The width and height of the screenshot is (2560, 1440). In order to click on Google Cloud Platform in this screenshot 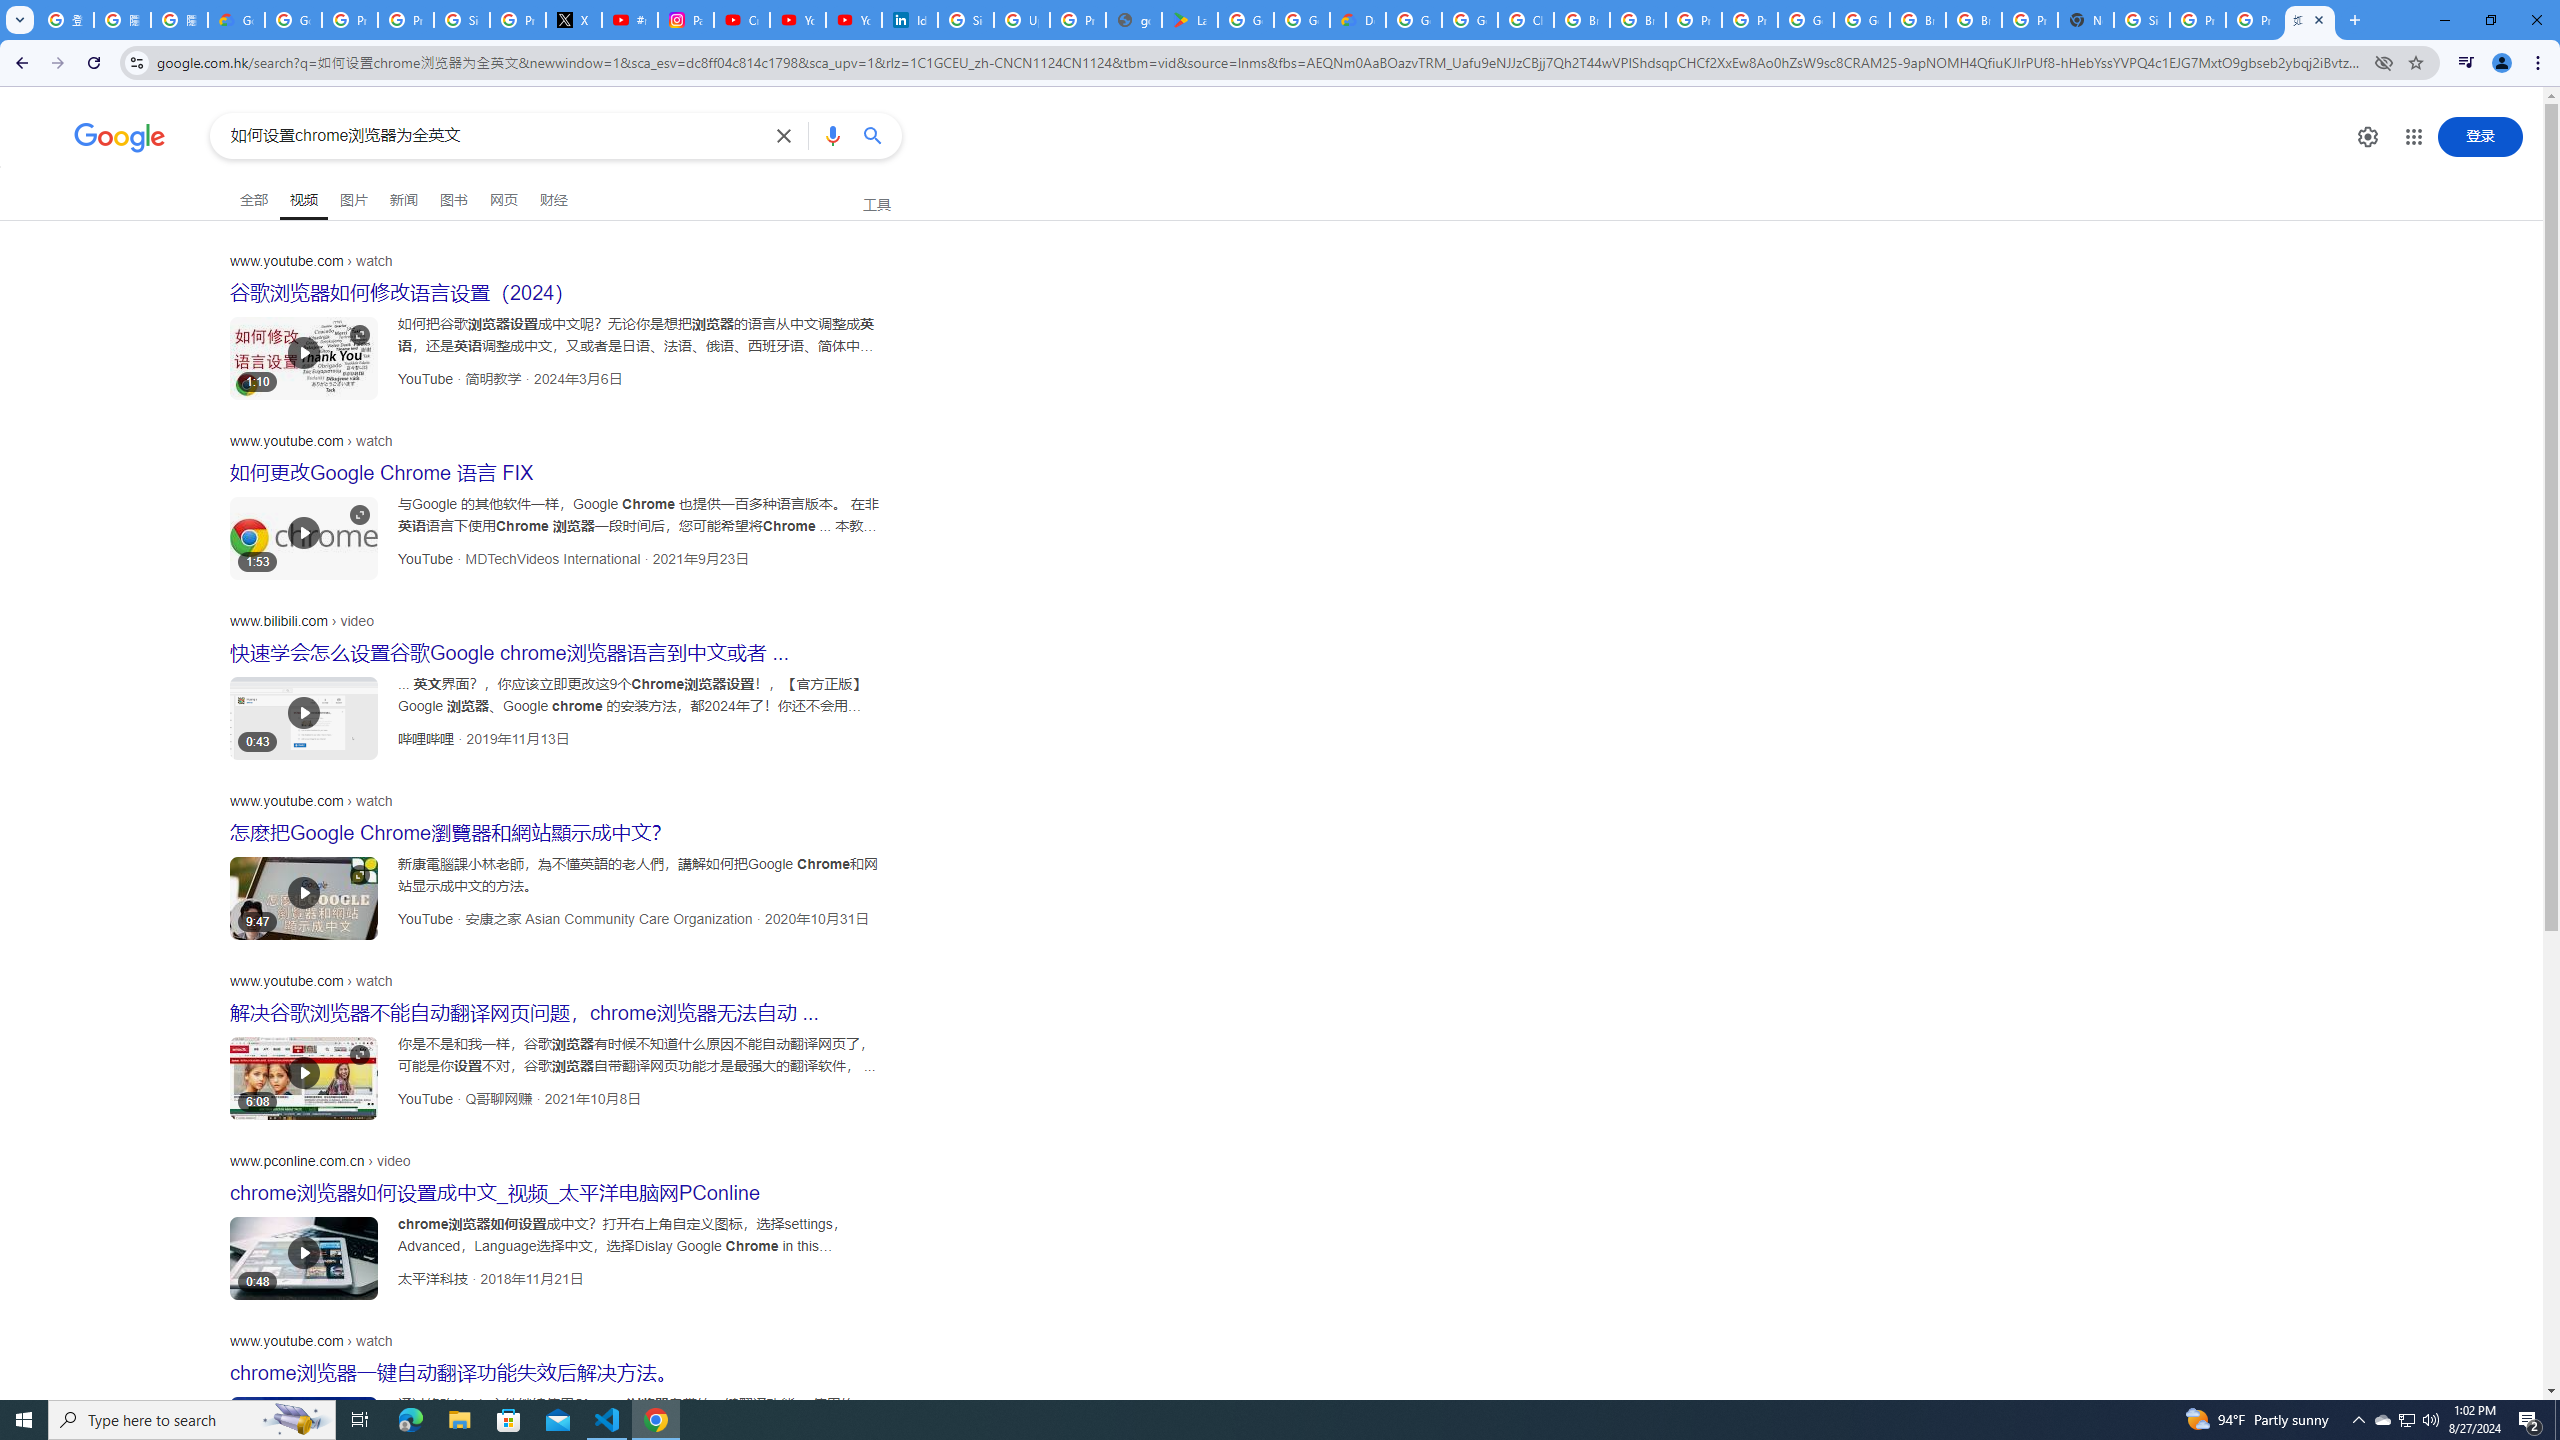, I will do `click(1862, 20)`.